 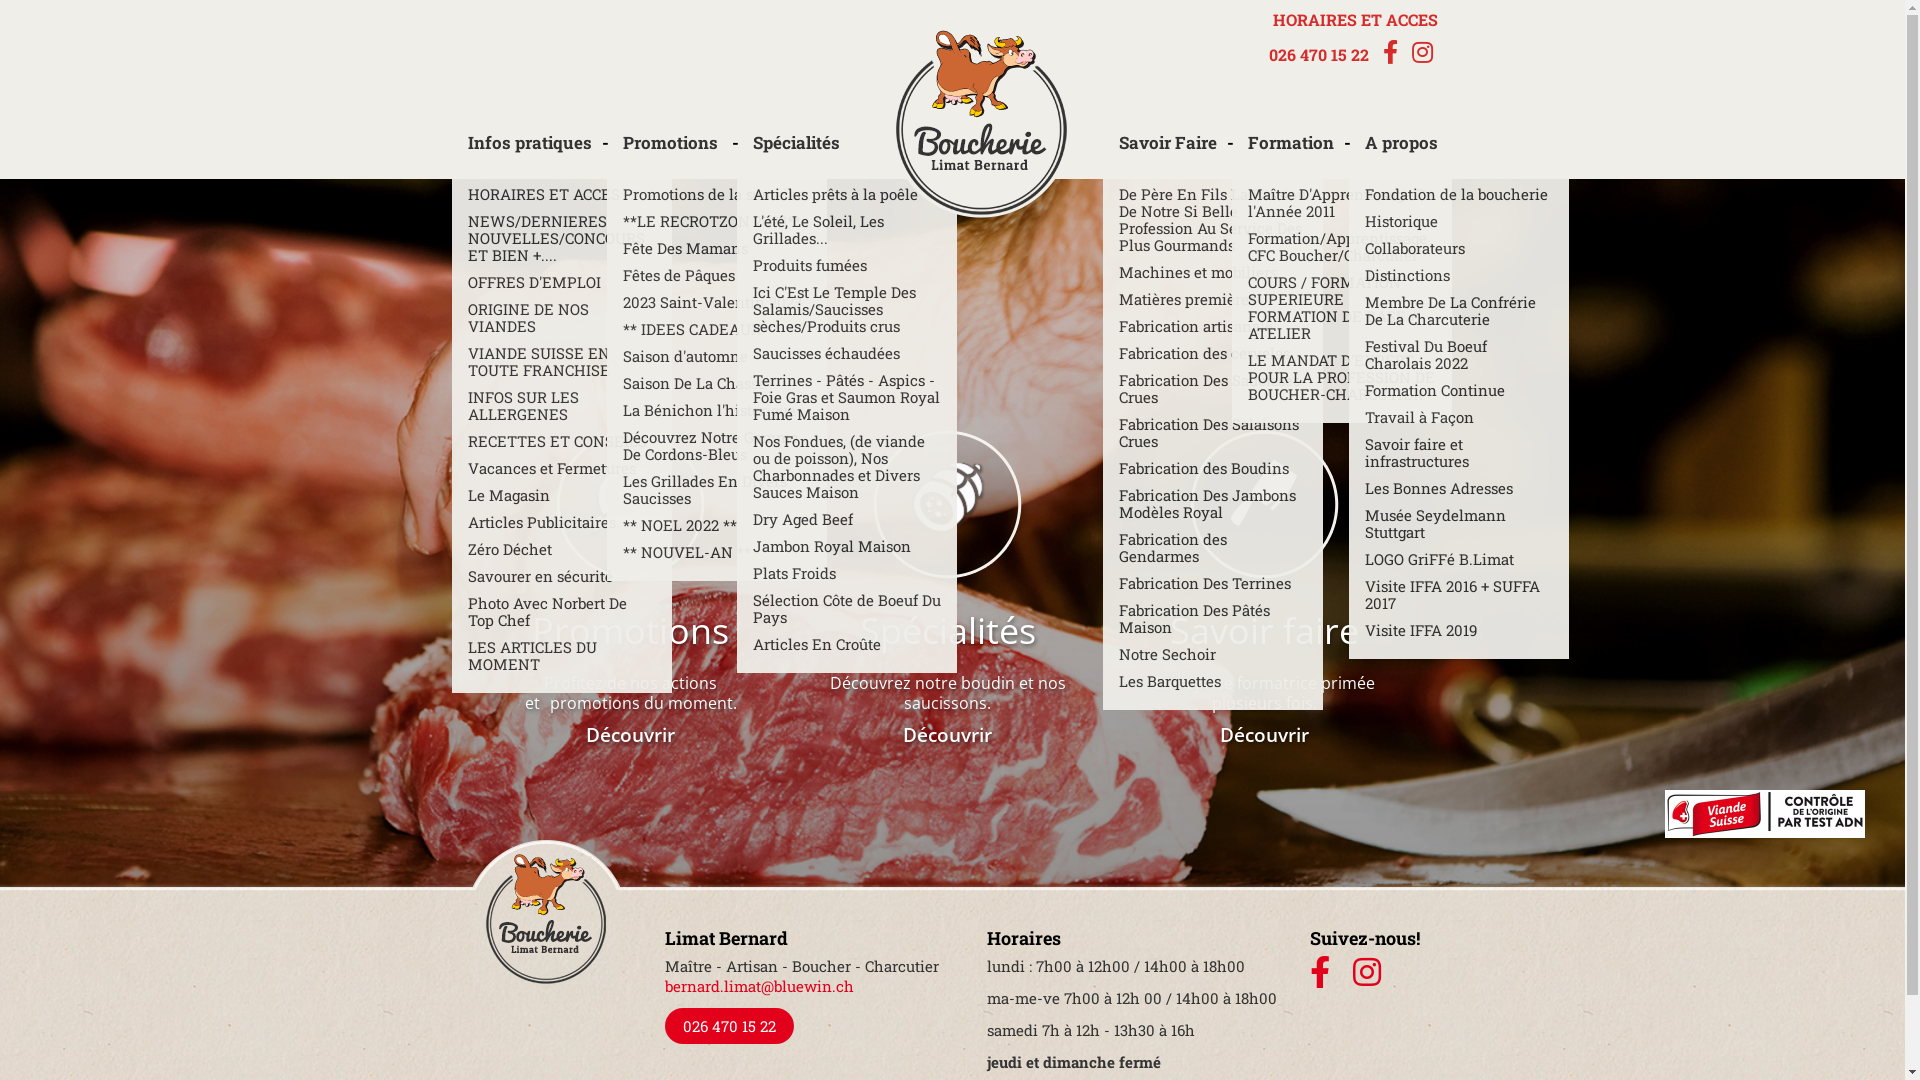 I want to click on Formation/Apprentissage CFC Boucher/Charcutier, so click(x=1342, y=247).